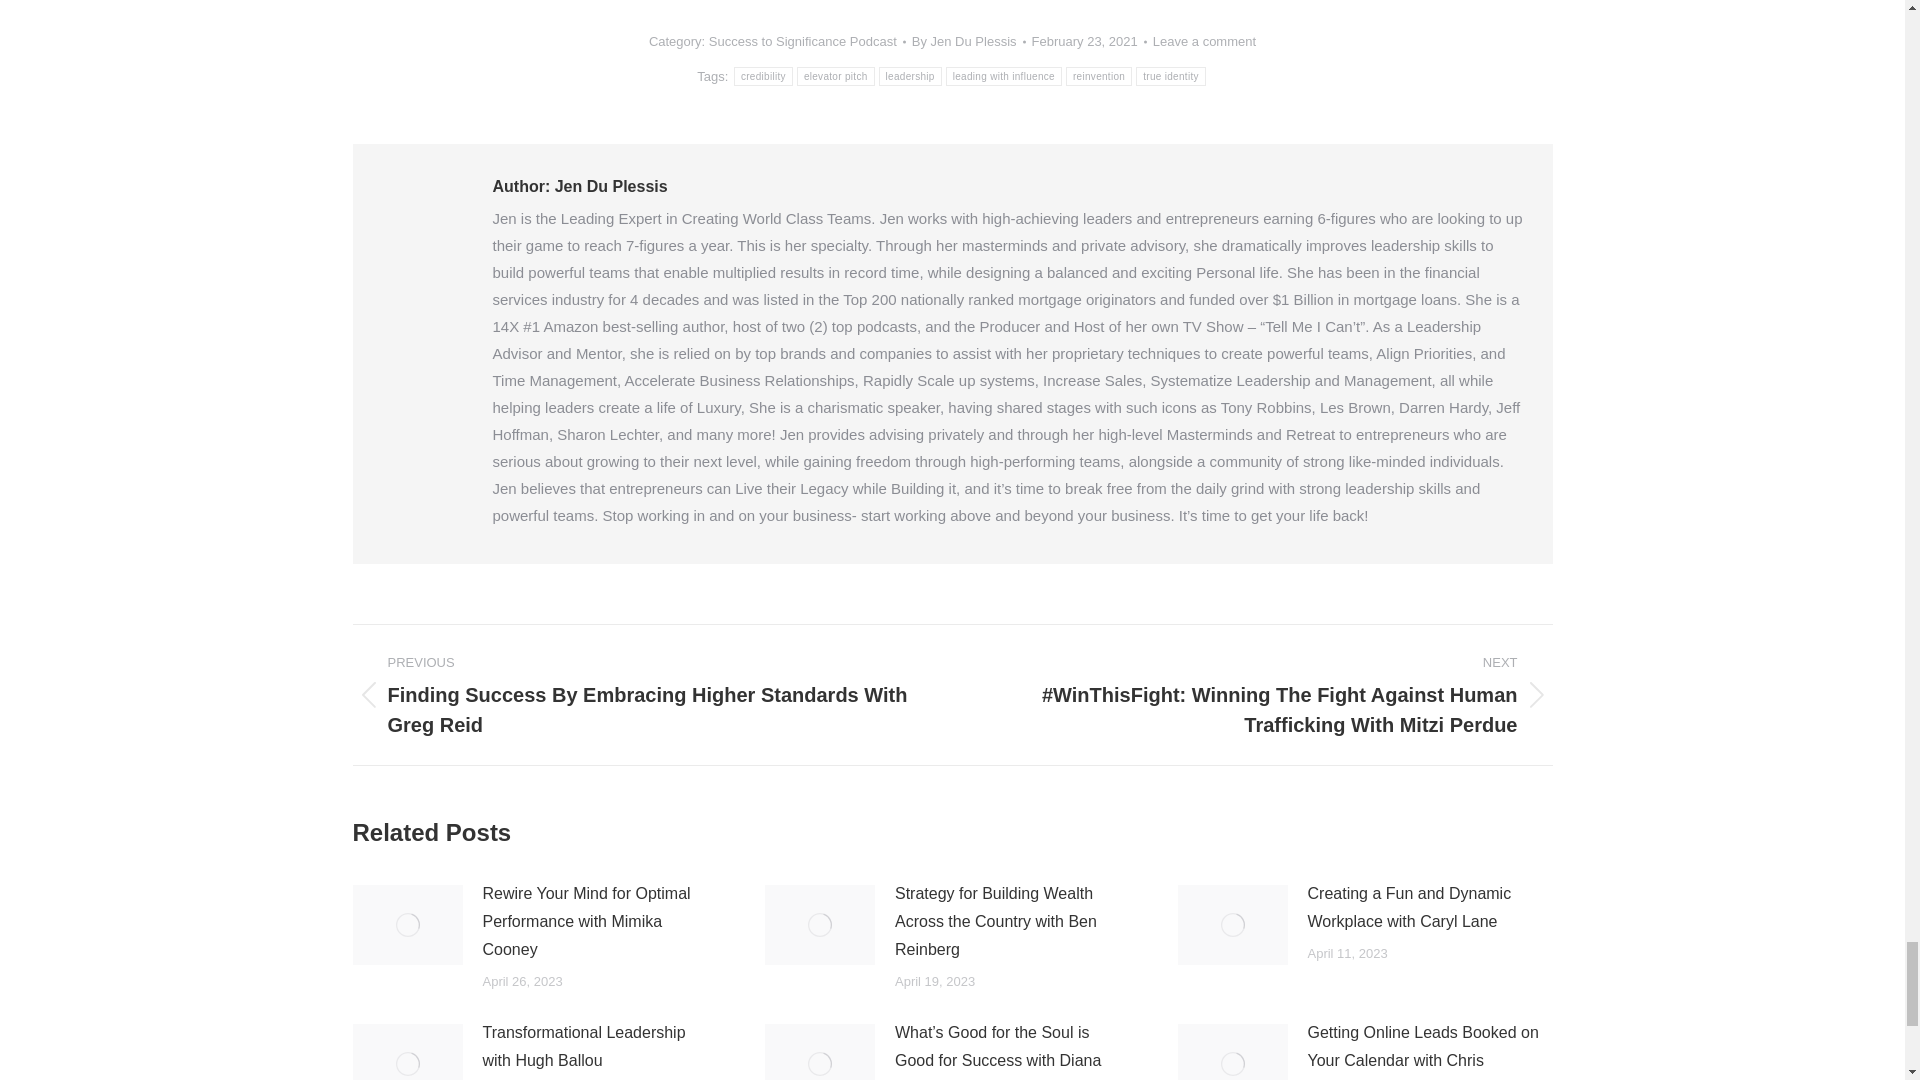 The width and height of the screenshot is (1920, 1080). Describe the element at coordinates (1089, 42) in the screenshot. I see `3:00 am` at that location.